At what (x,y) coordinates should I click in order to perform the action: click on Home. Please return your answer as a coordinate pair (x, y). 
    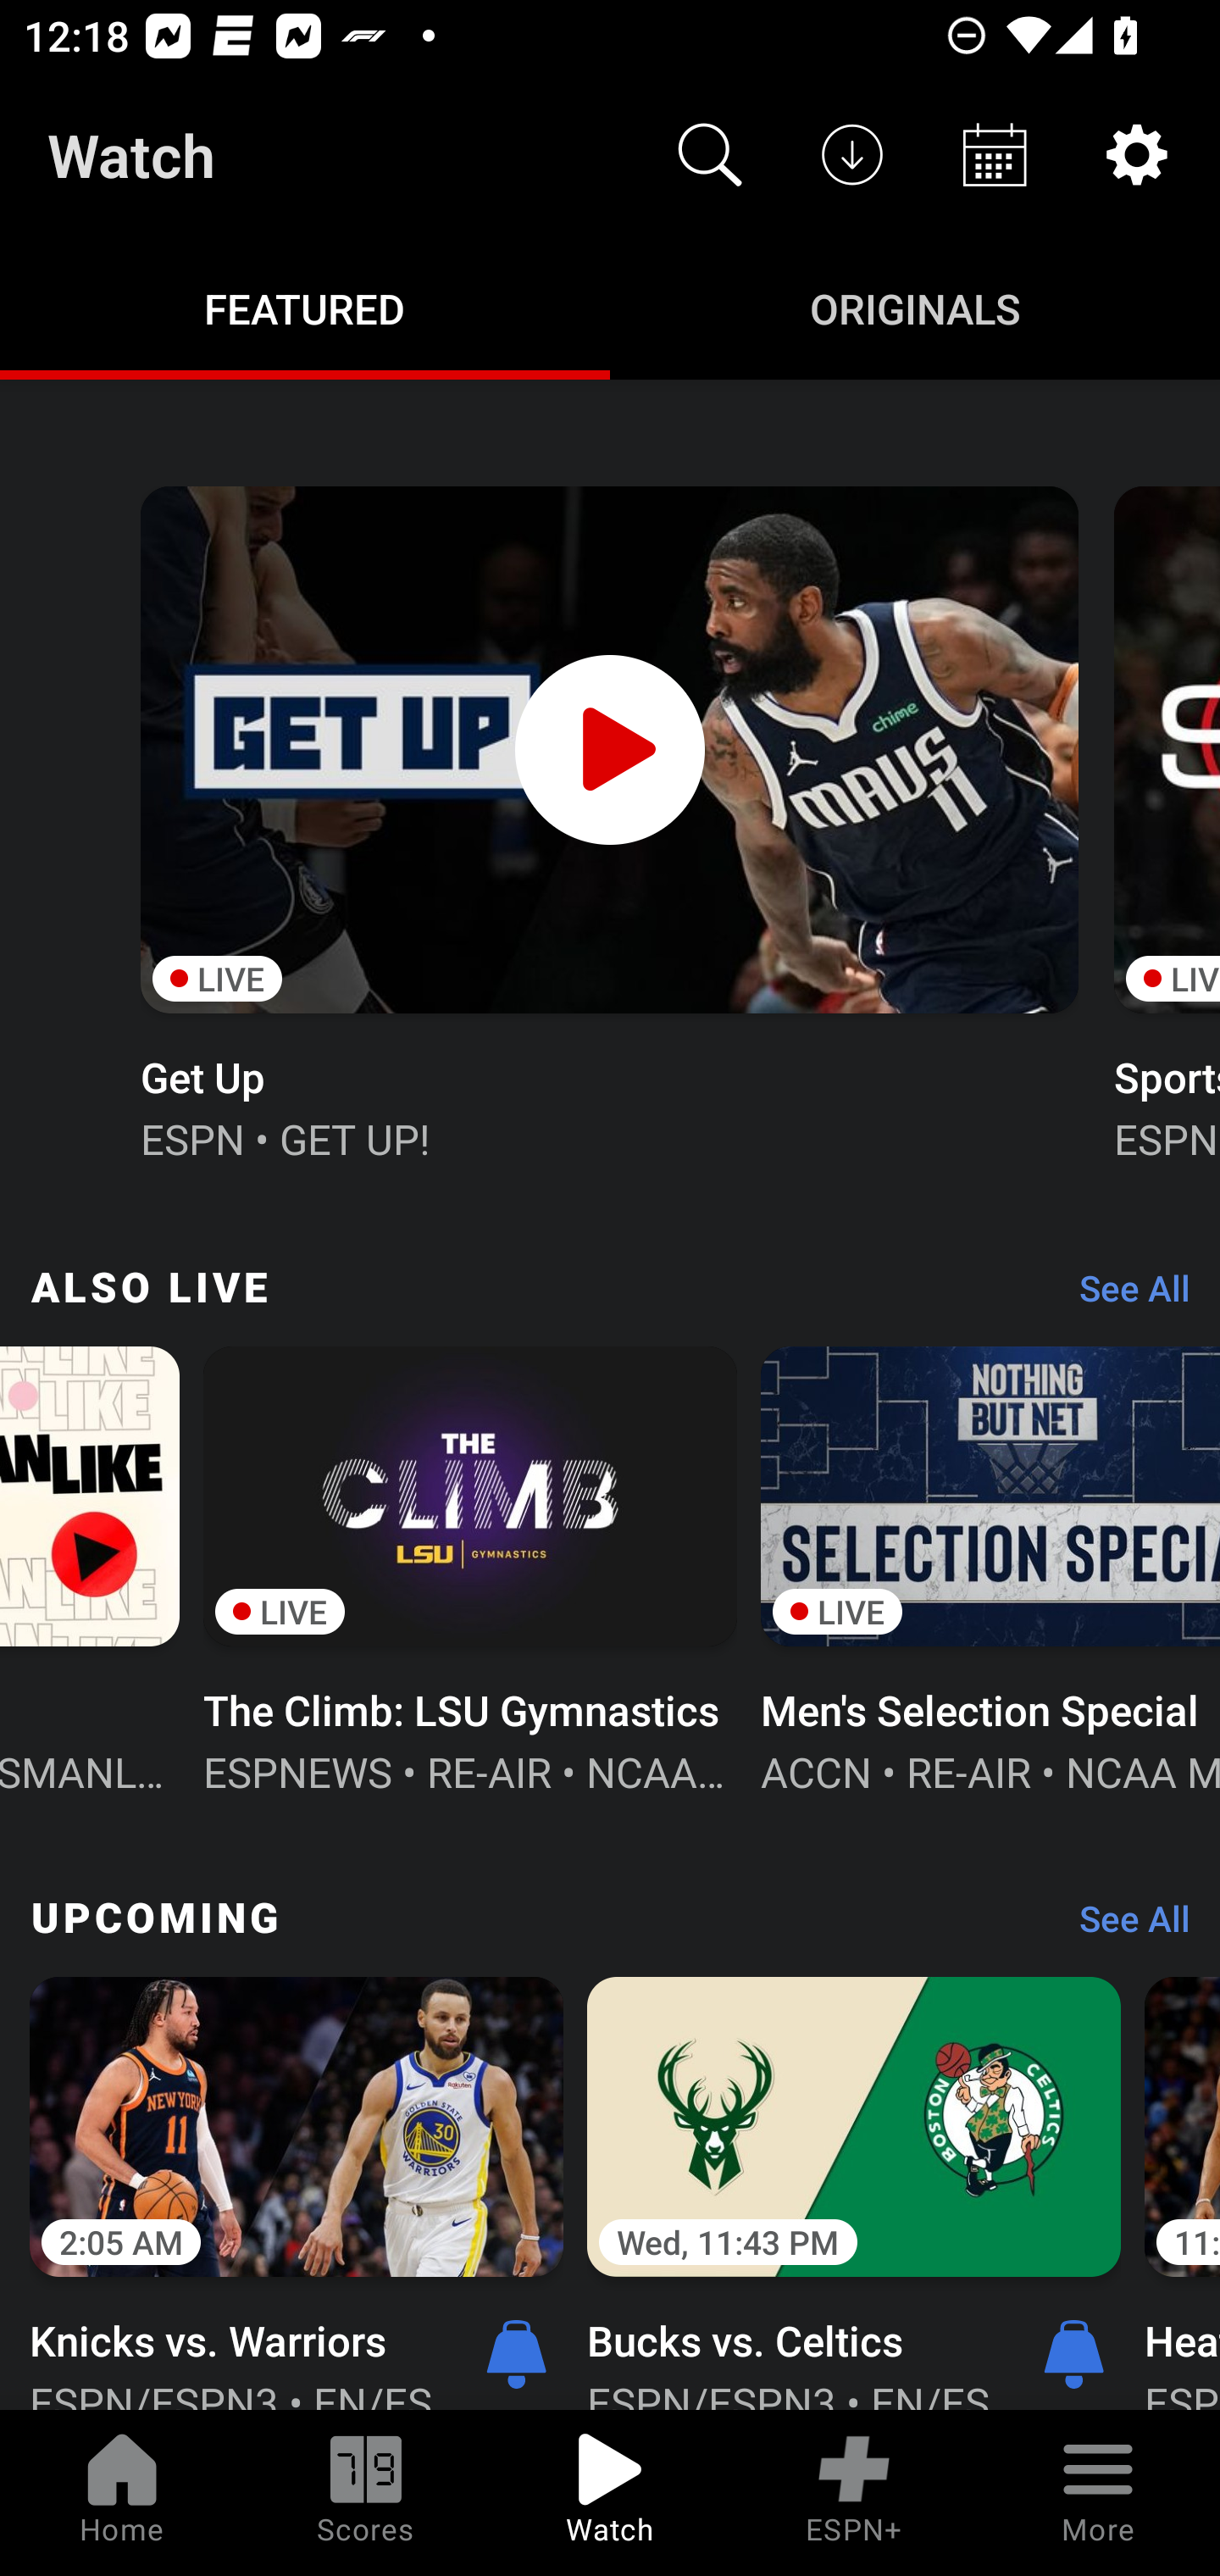
    Looking at the image, I should click on (122, 2493).